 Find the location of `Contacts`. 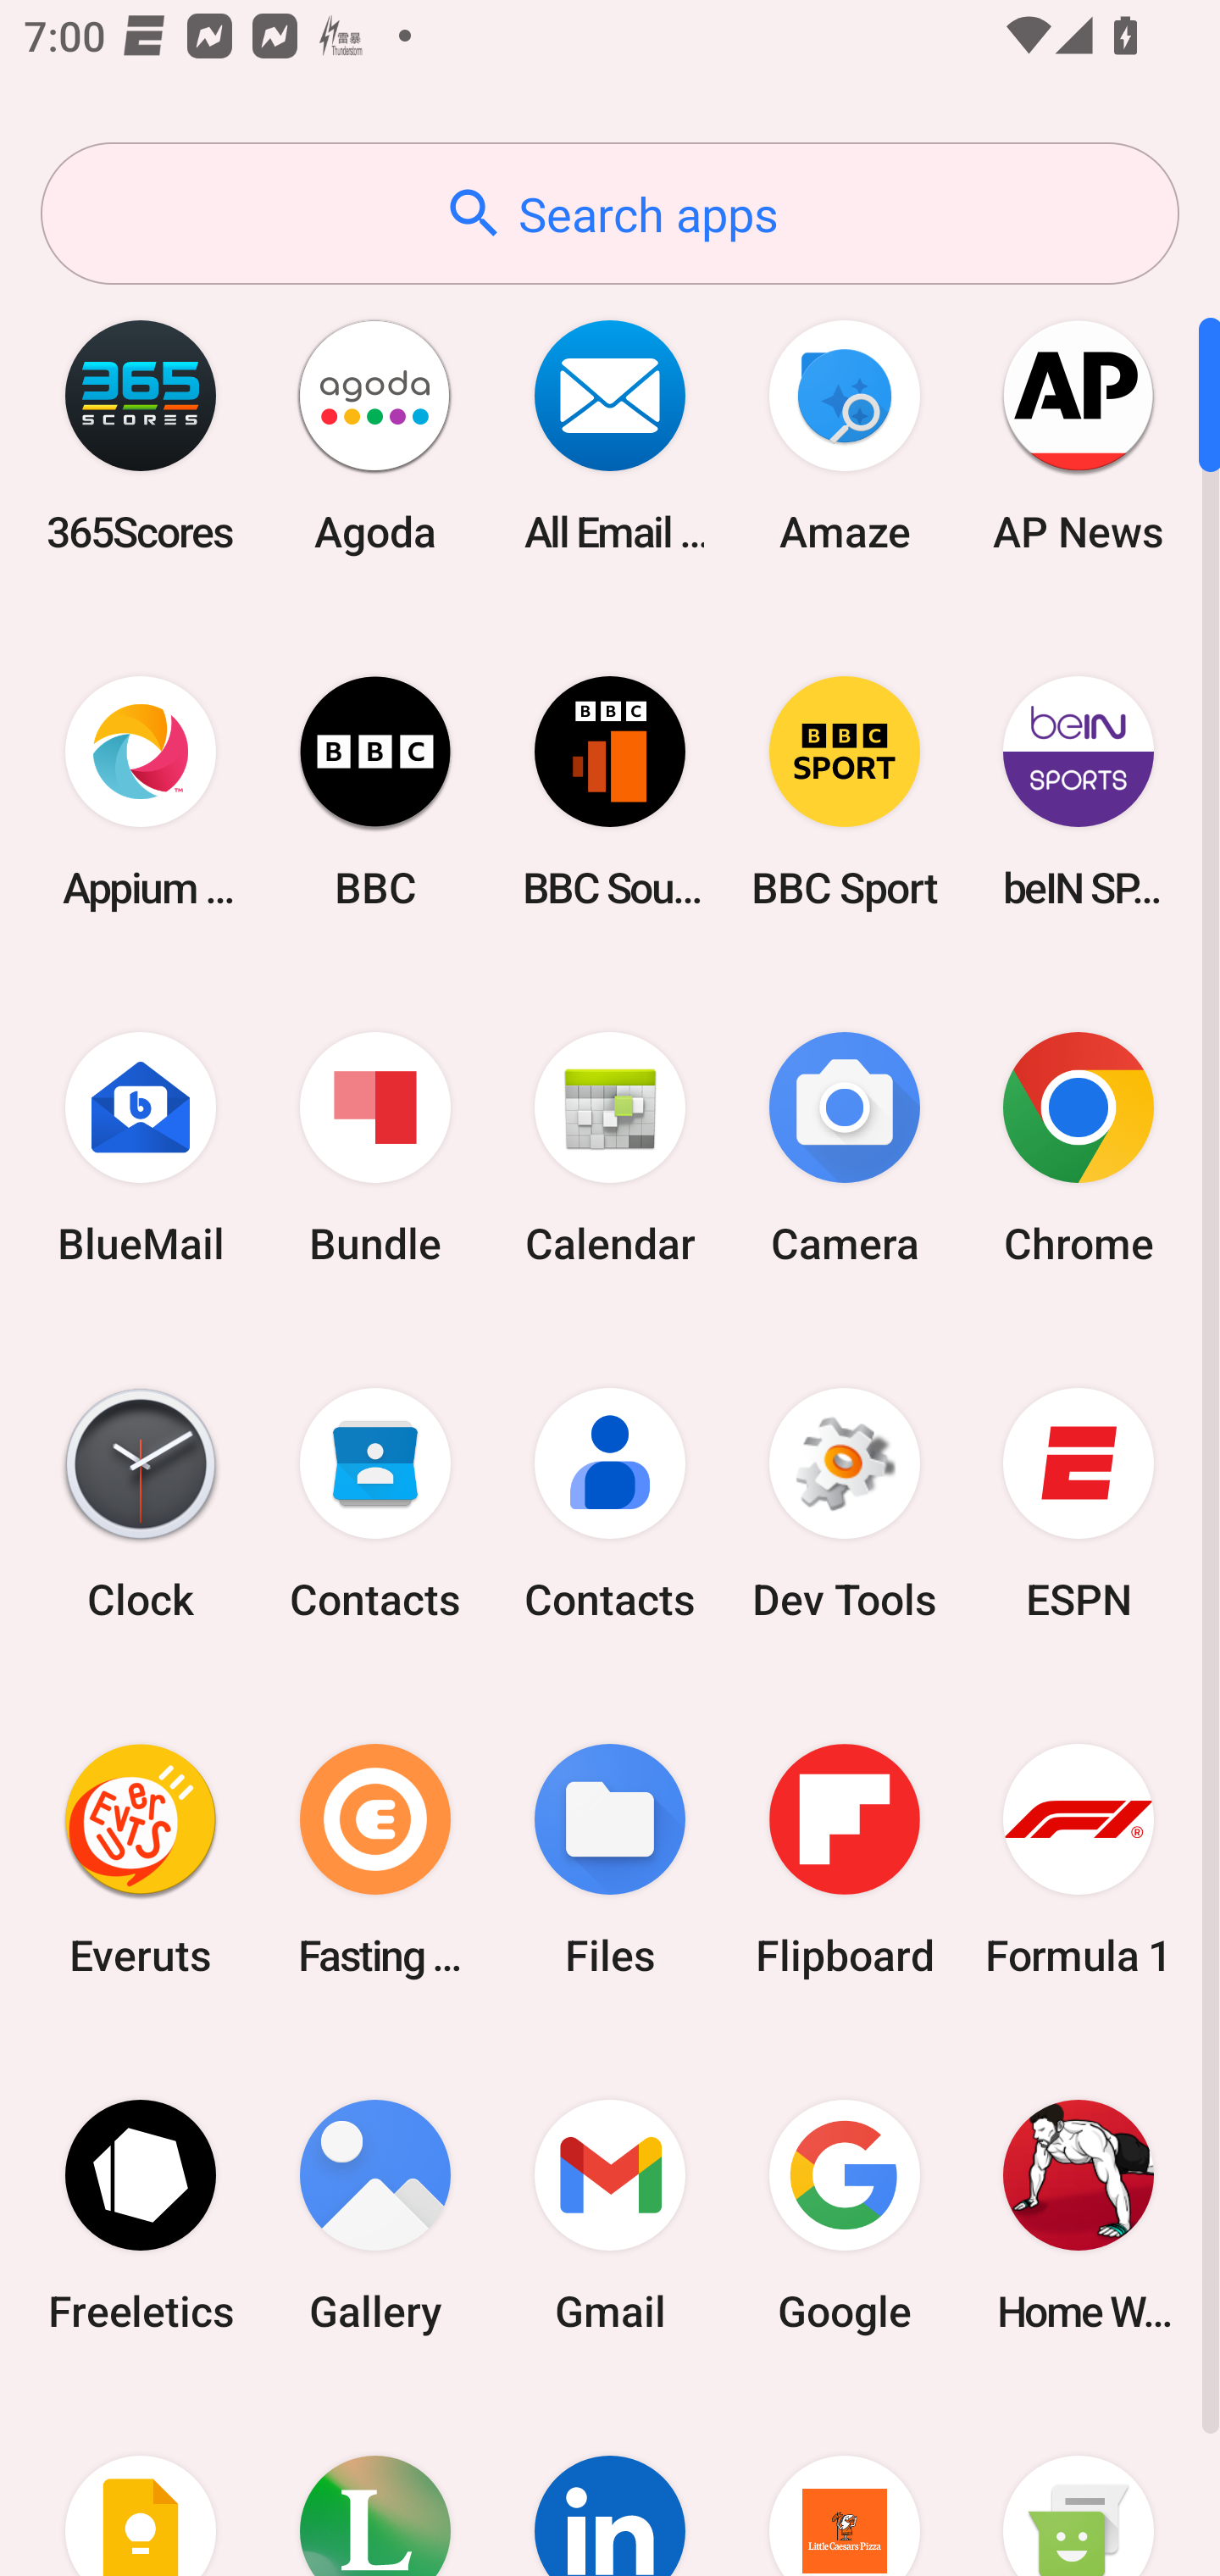

Contacts is located at coordinates (375, 1504).